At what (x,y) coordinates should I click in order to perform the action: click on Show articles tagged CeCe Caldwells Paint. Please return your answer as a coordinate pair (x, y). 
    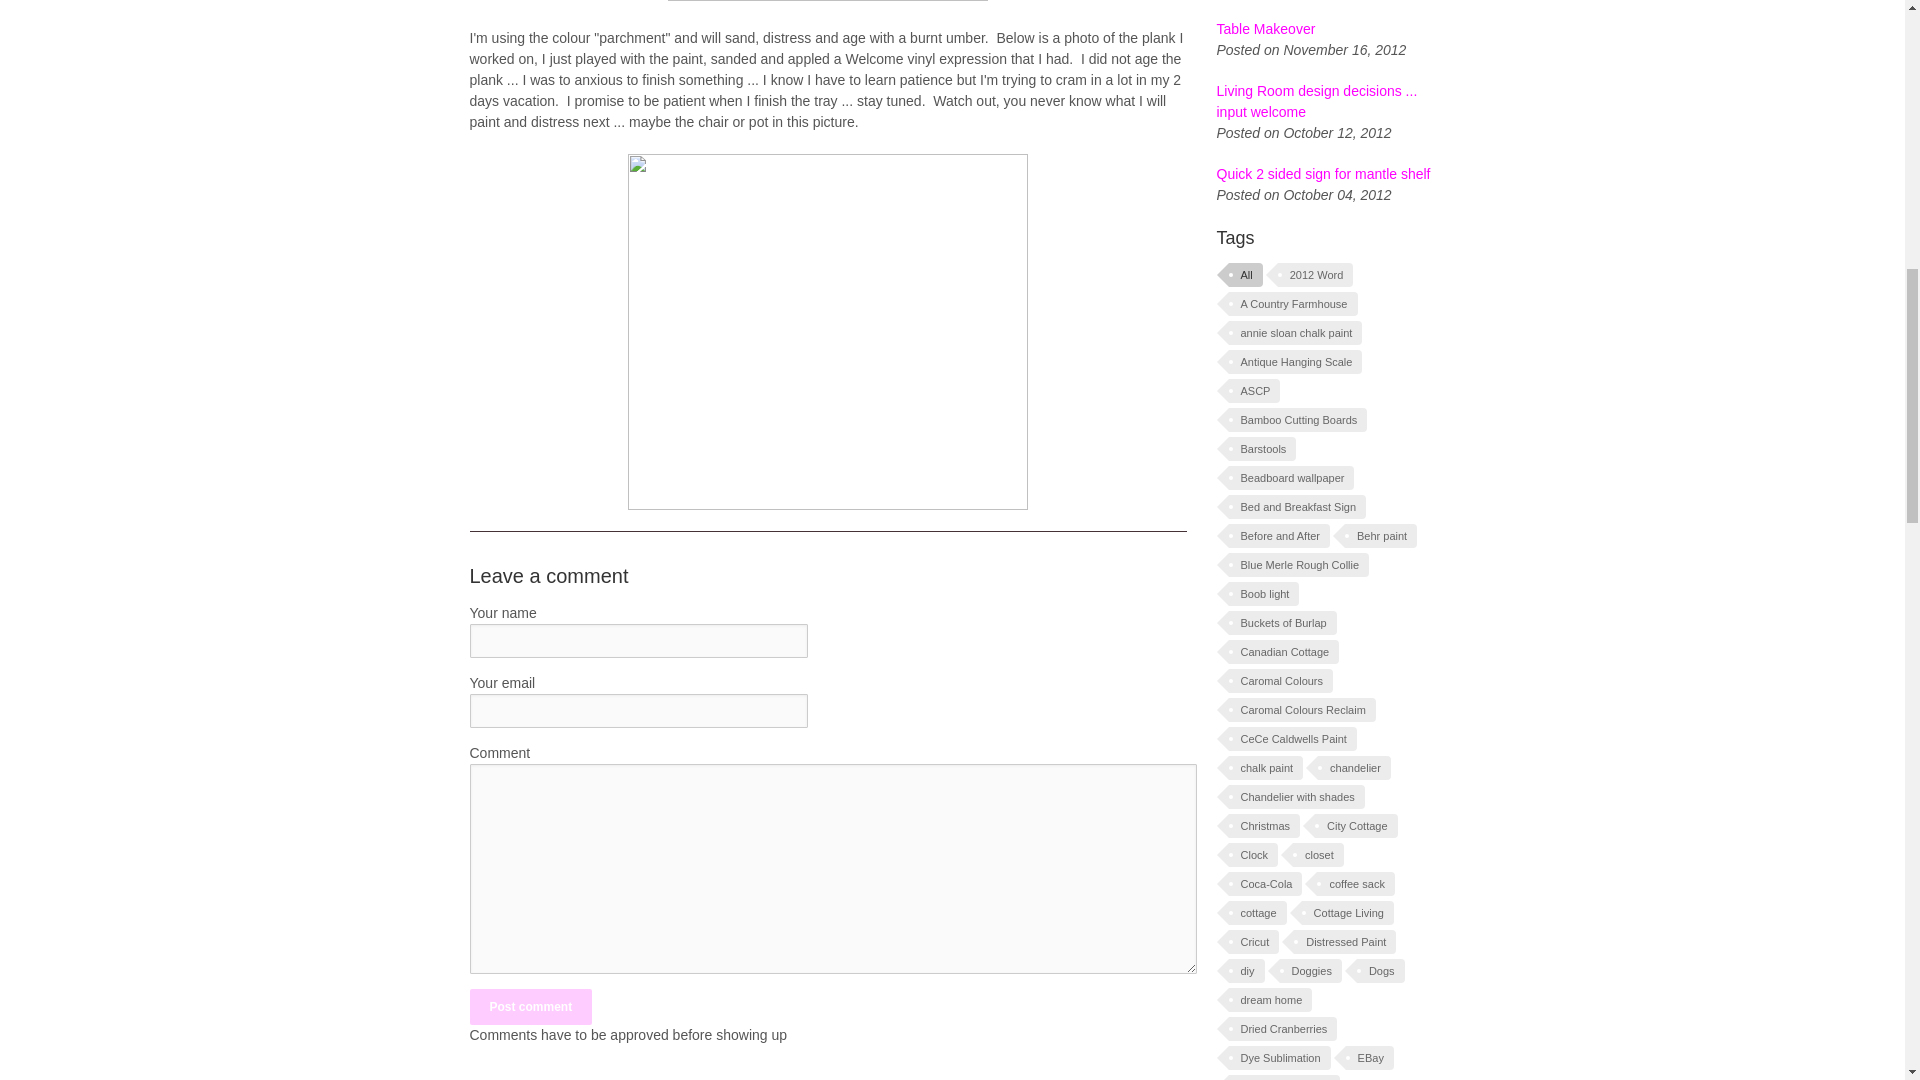
    Looking at the image, I should click on (1292, 738).